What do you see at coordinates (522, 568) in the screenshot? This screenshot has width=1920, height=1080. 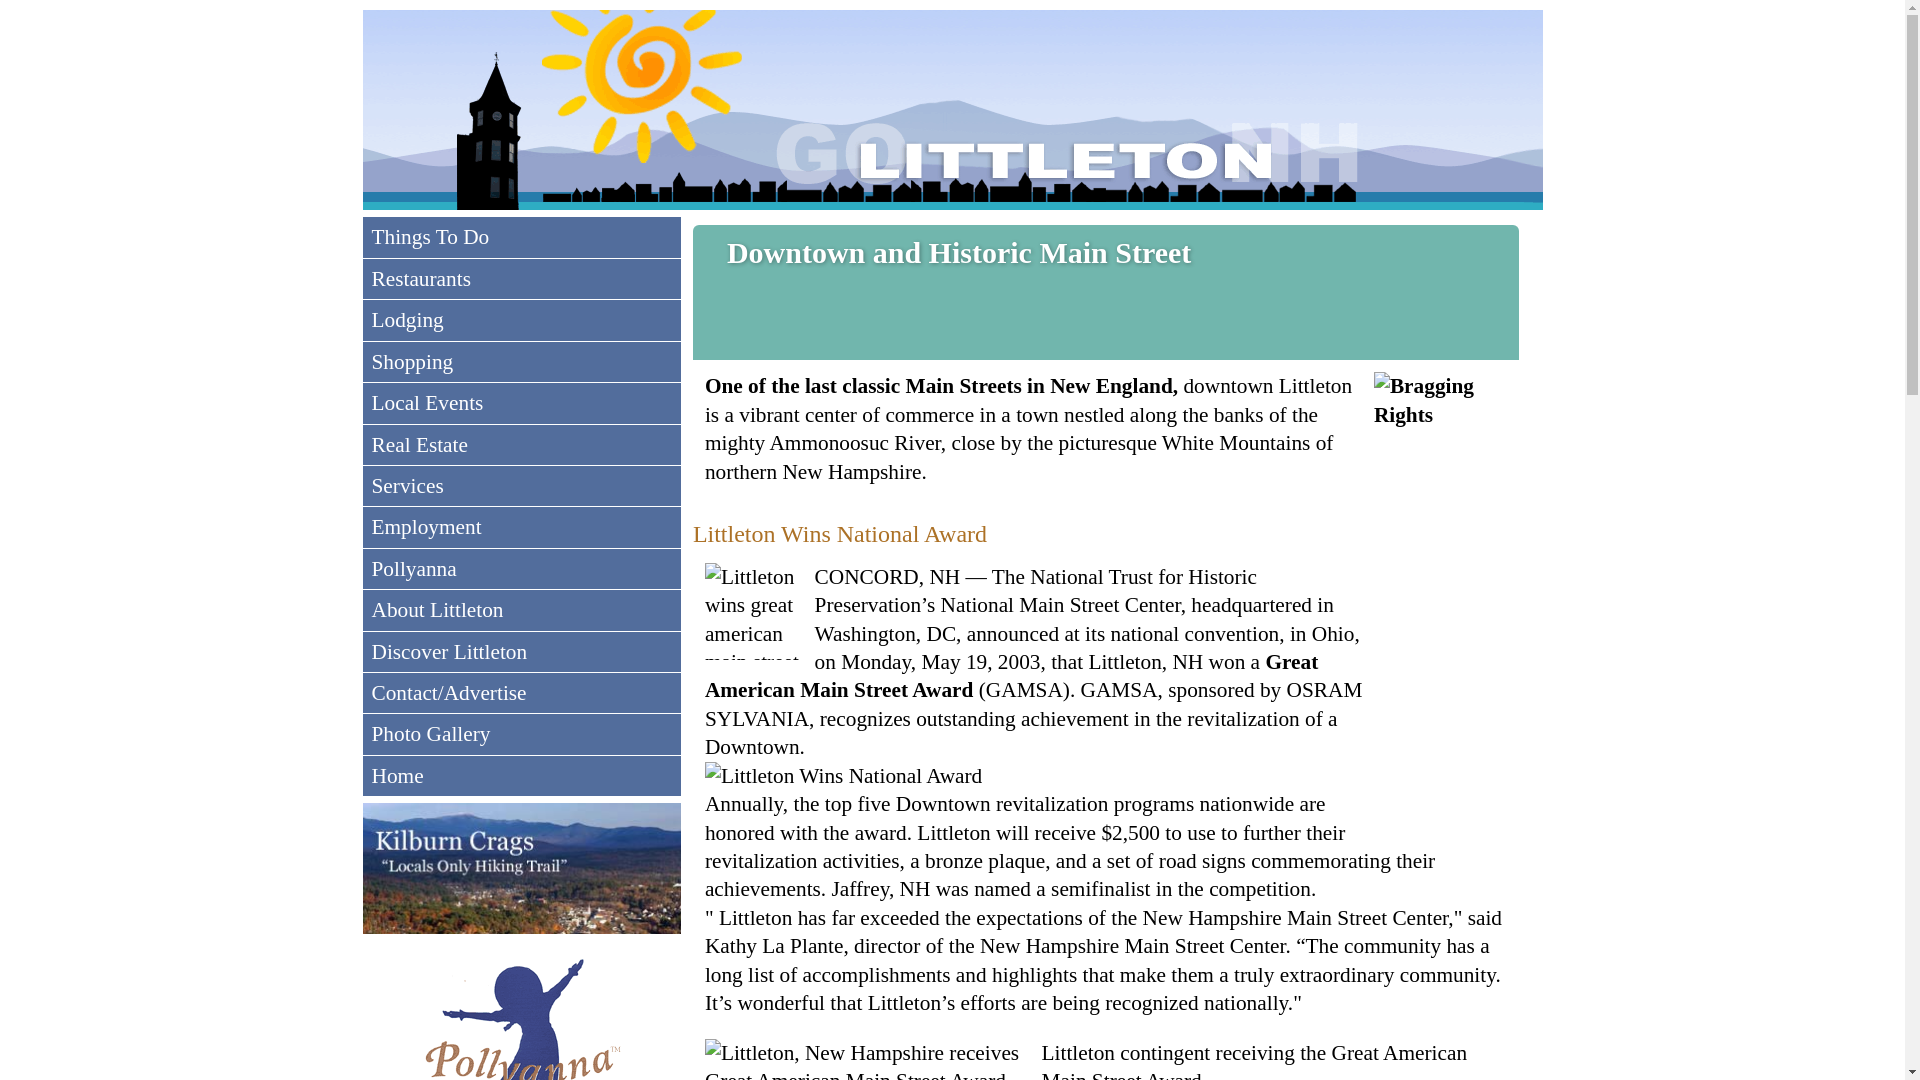 I see `Pollyanna` at bounding box center [522, 568].